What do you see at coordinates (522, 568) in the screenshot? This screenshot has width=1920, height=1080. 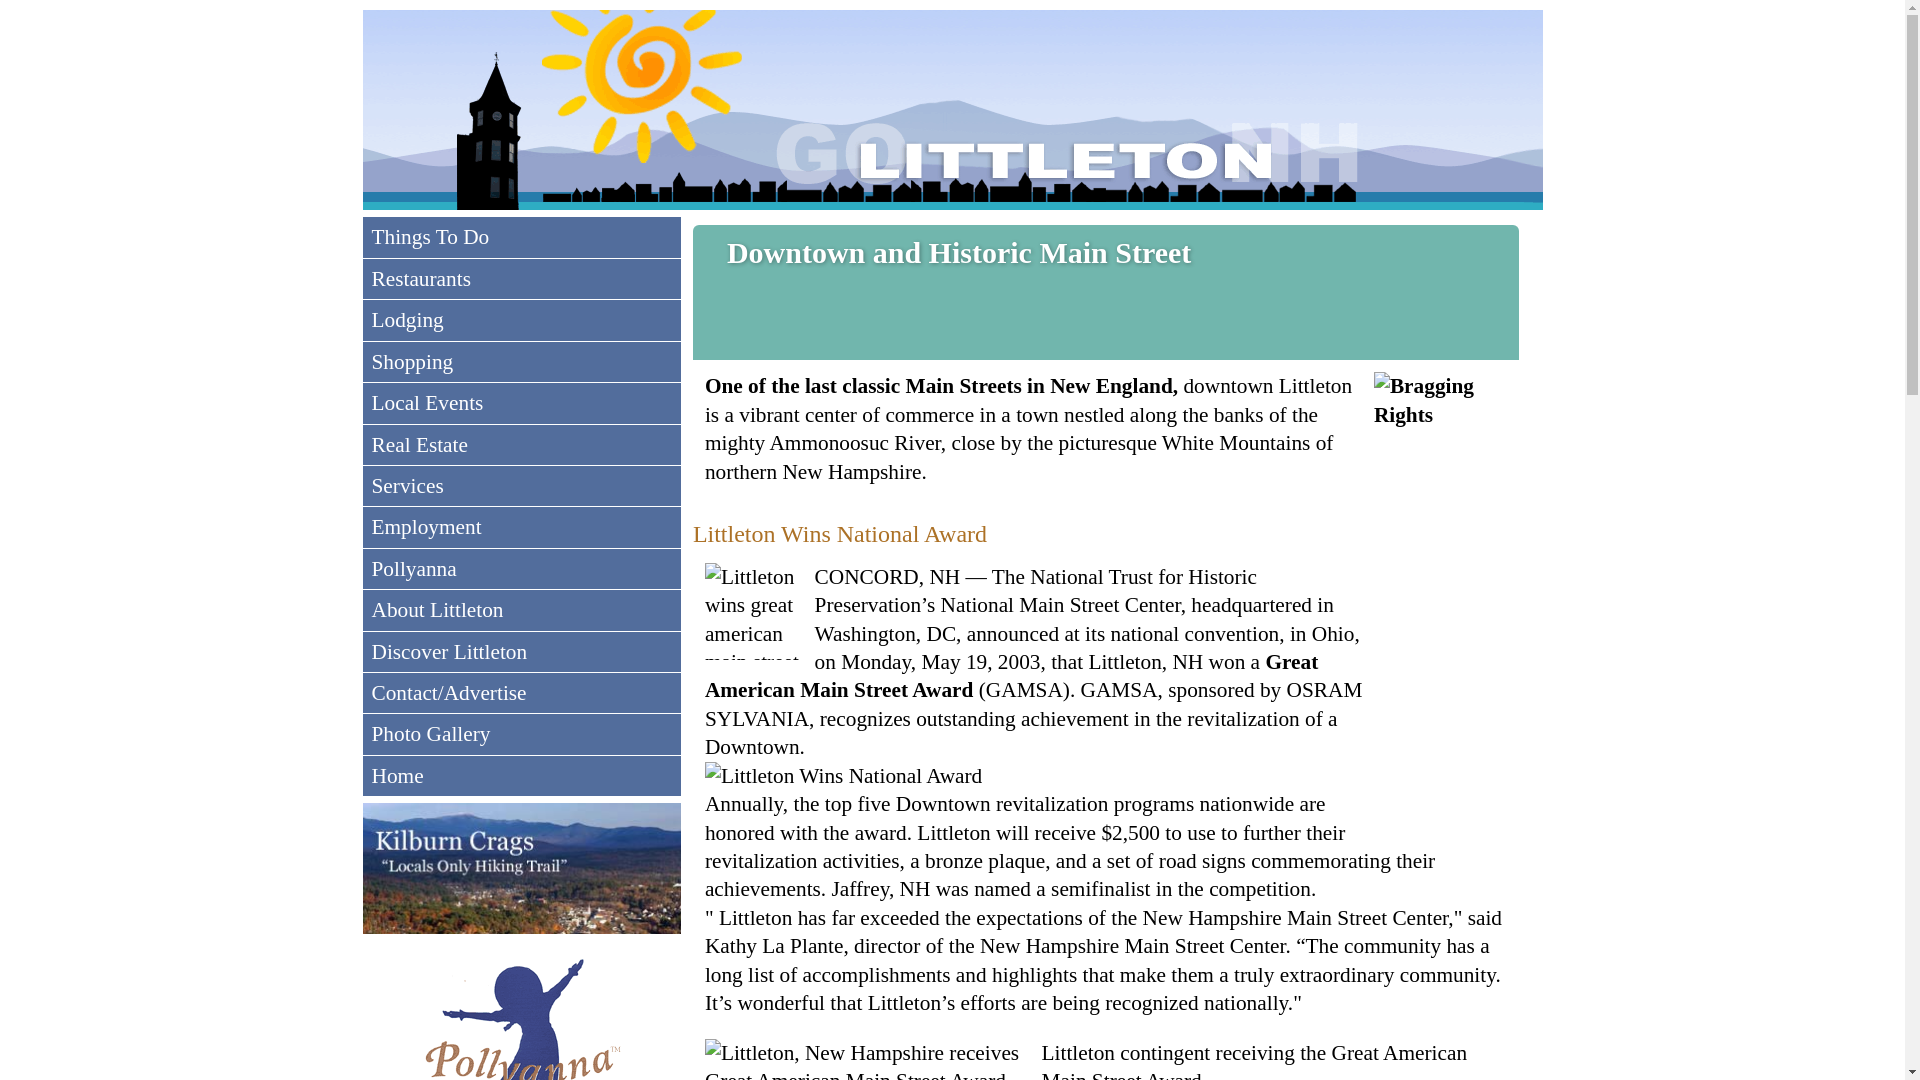 I see `Pollyanna` at bounding box center [522, 568].